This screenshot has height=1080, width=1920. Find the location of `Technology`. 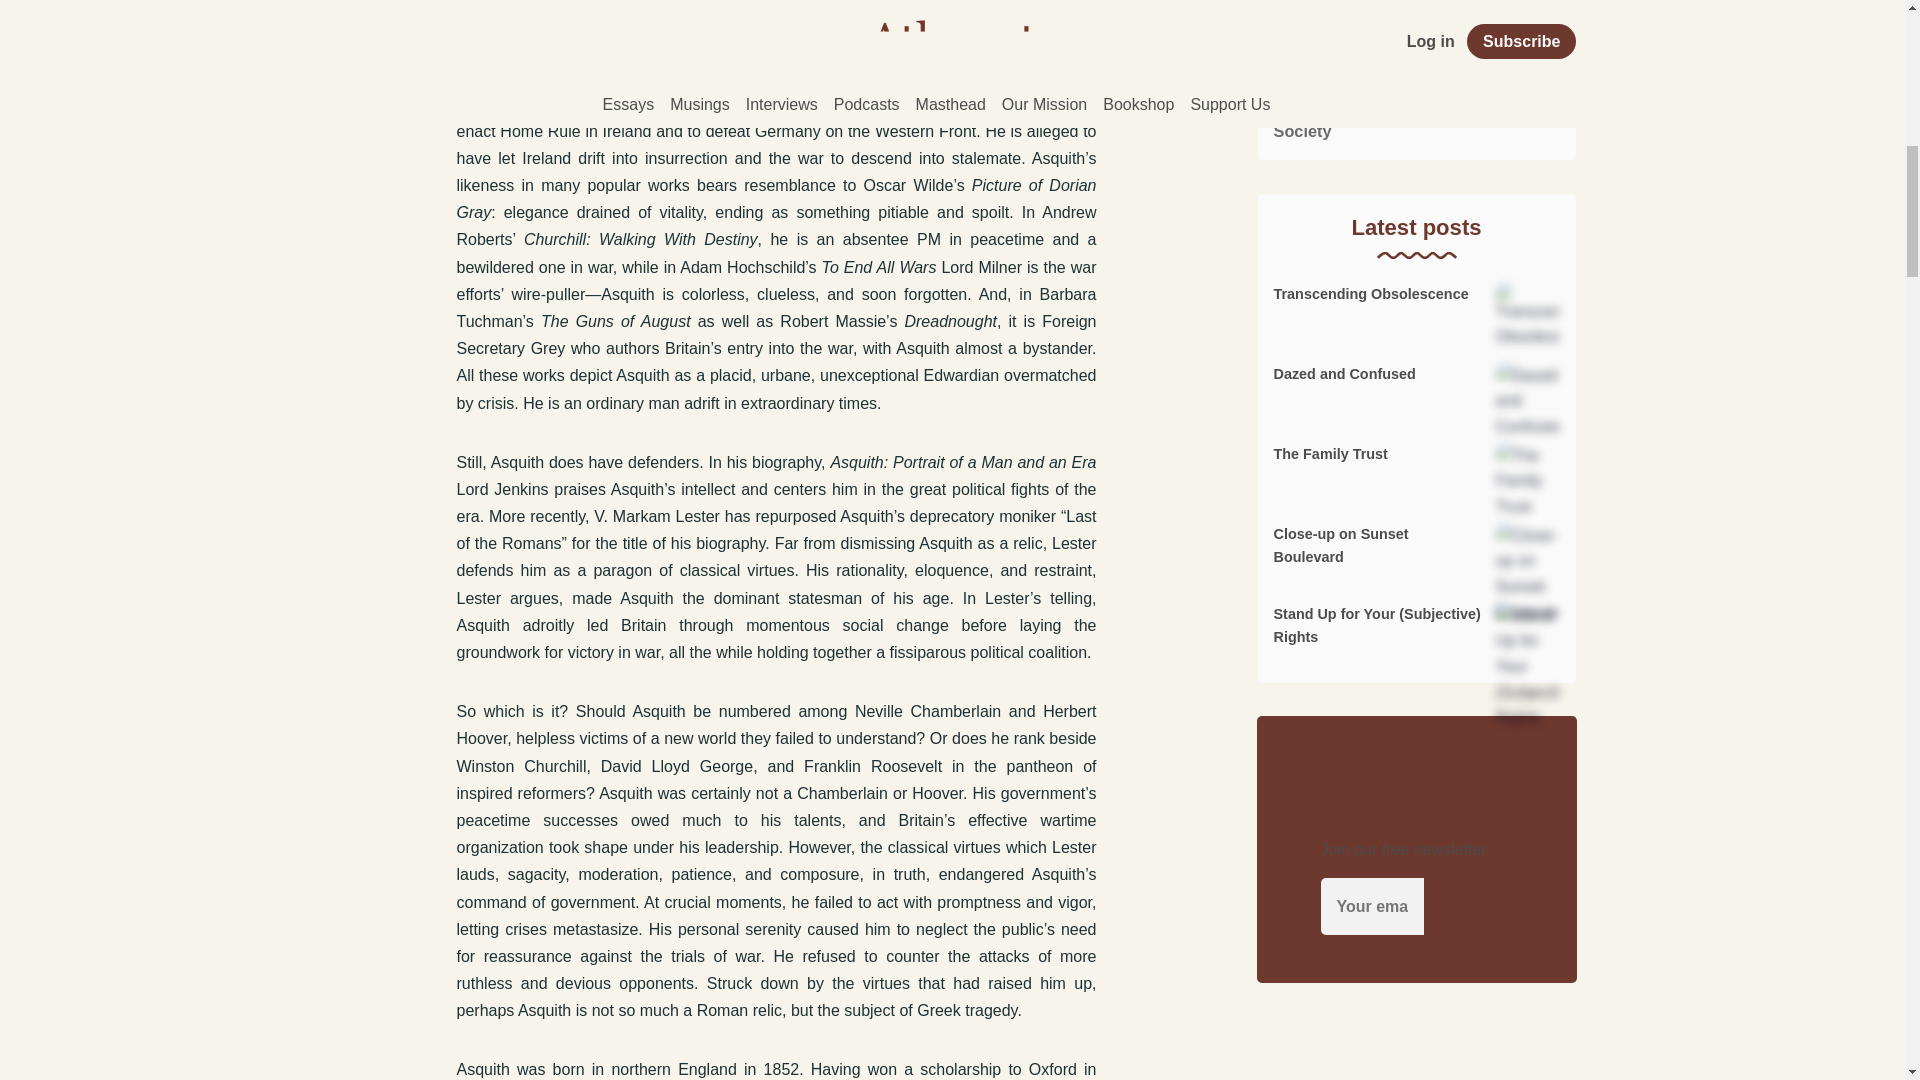

Technology is located at coordinates (1416, 88).